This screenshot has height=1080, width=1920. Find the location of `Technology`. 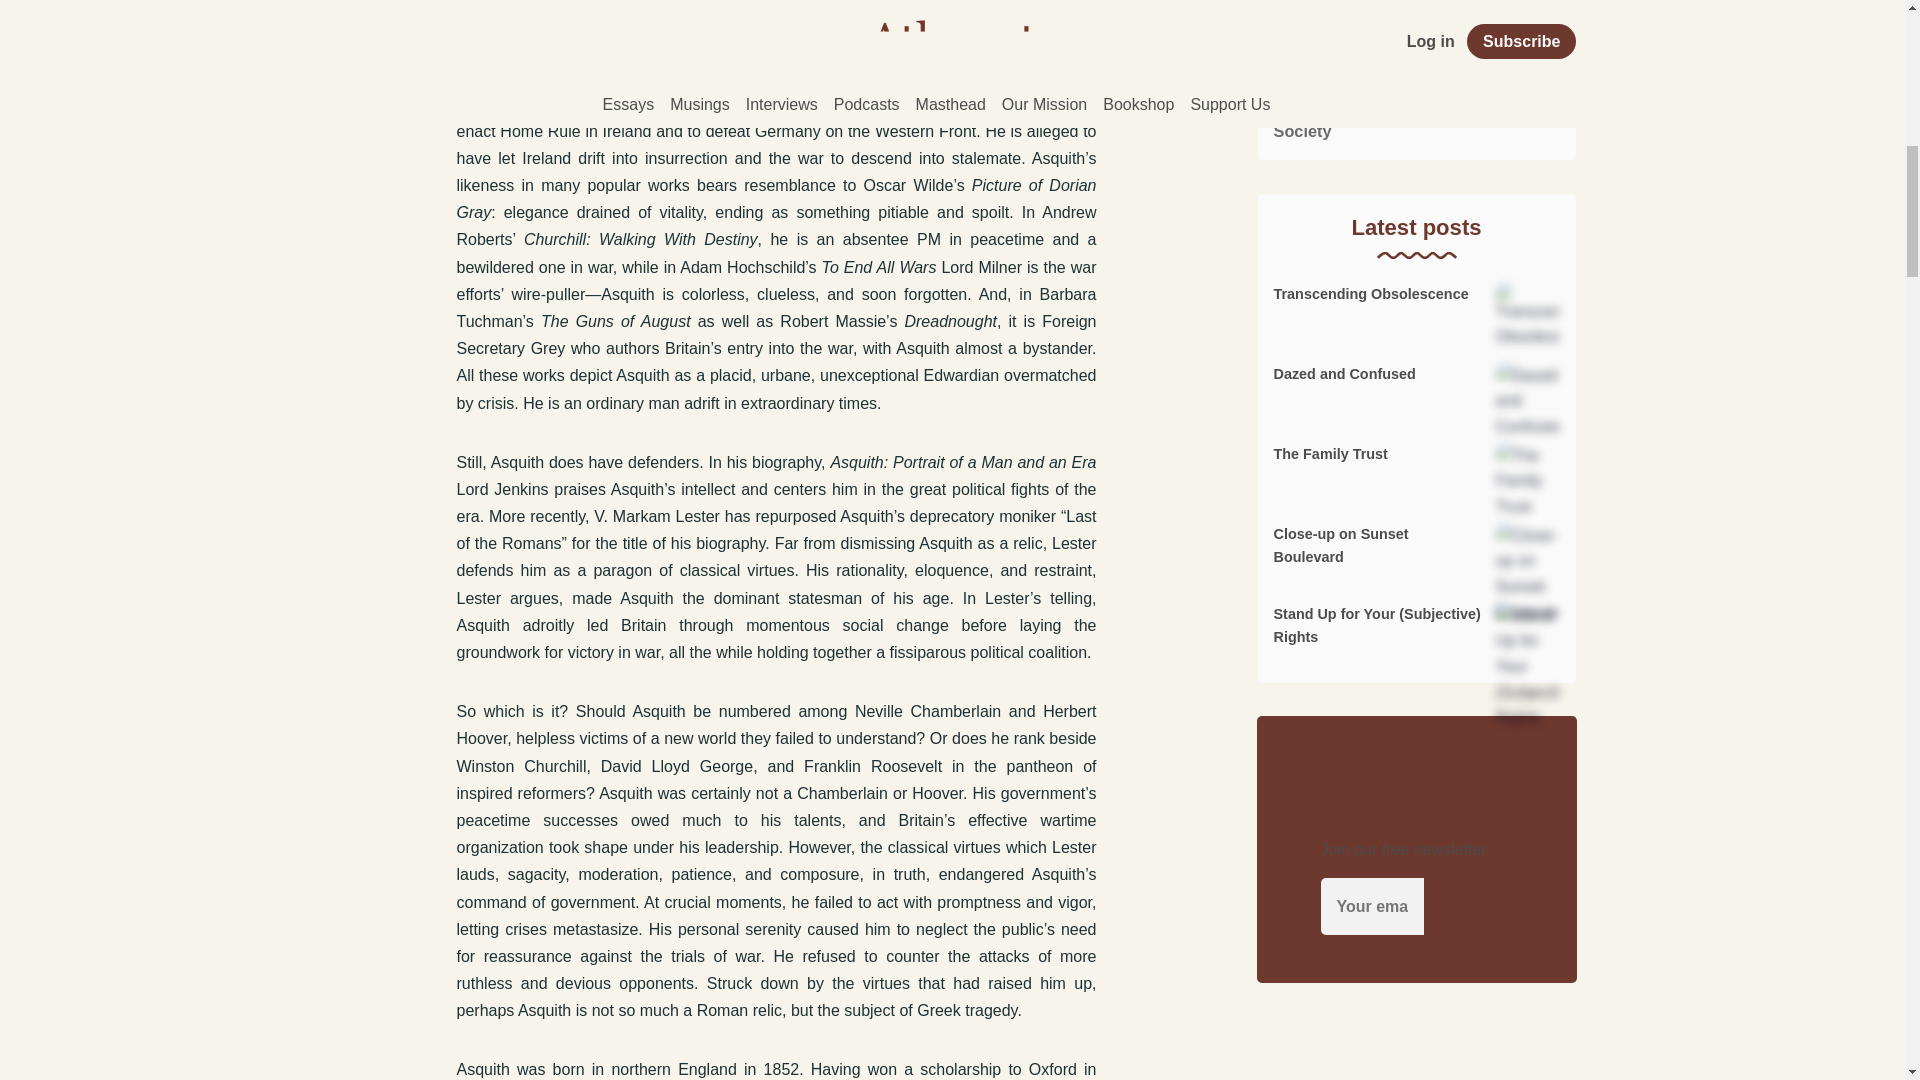

Technology is located at coordinates (1416, 88).